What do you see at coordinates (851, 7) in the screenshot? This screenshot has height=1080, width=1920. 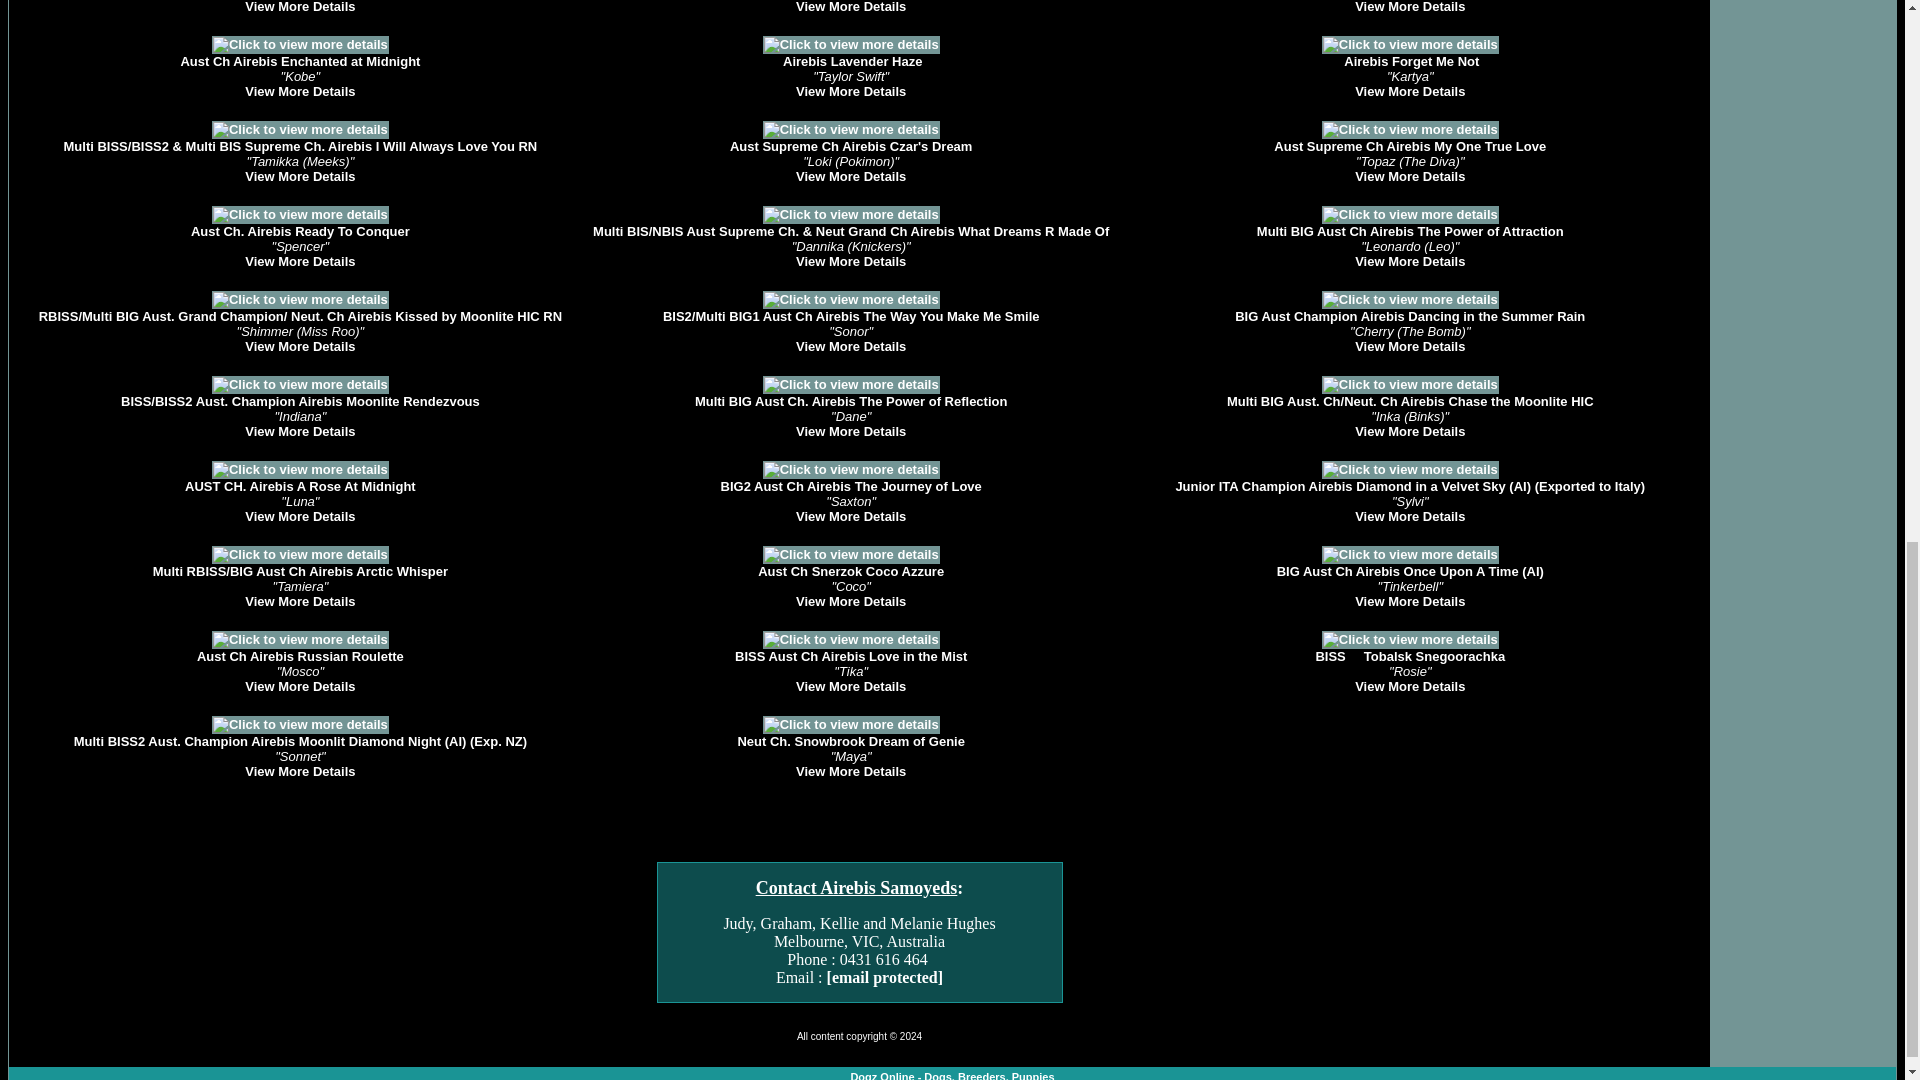 I see `View More Details` at bounding box center [851, 7].